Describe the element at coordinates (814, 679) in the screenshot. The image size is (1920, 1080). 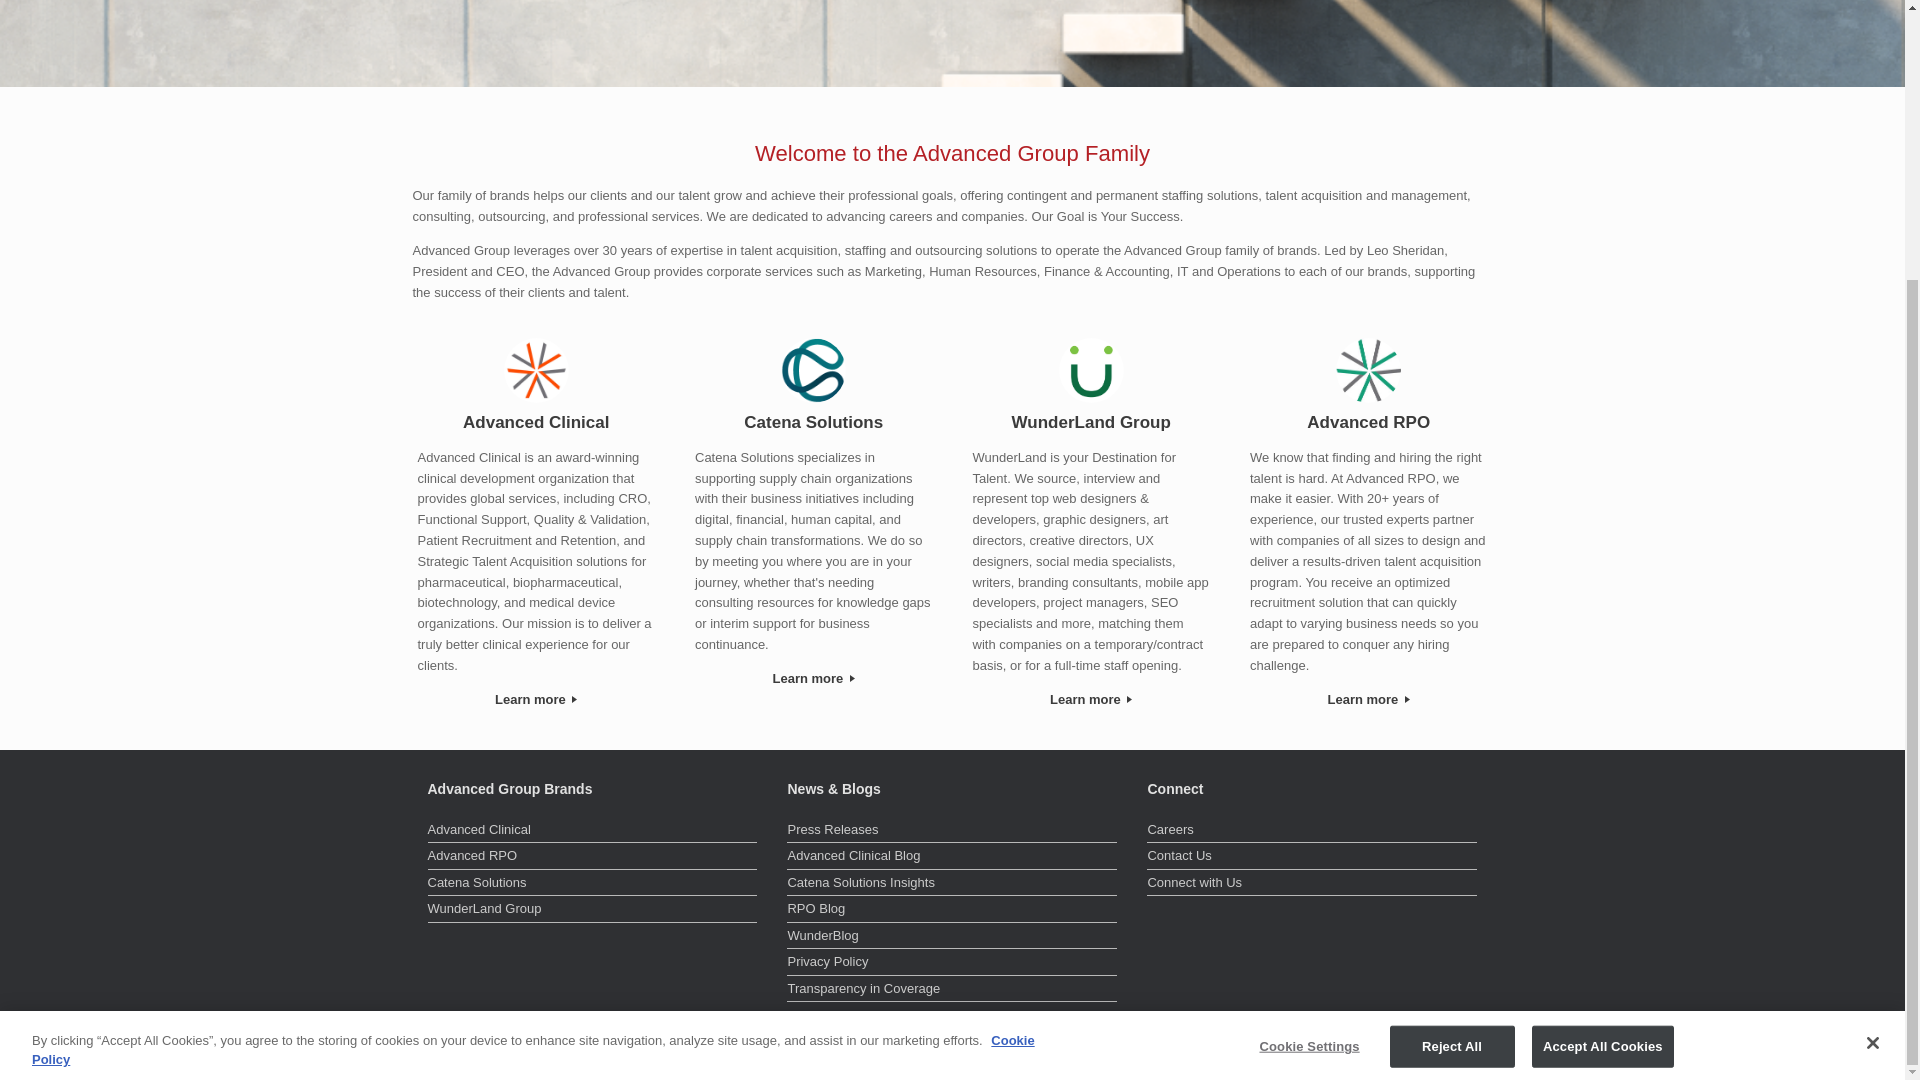
I see `Learn more` at that location.